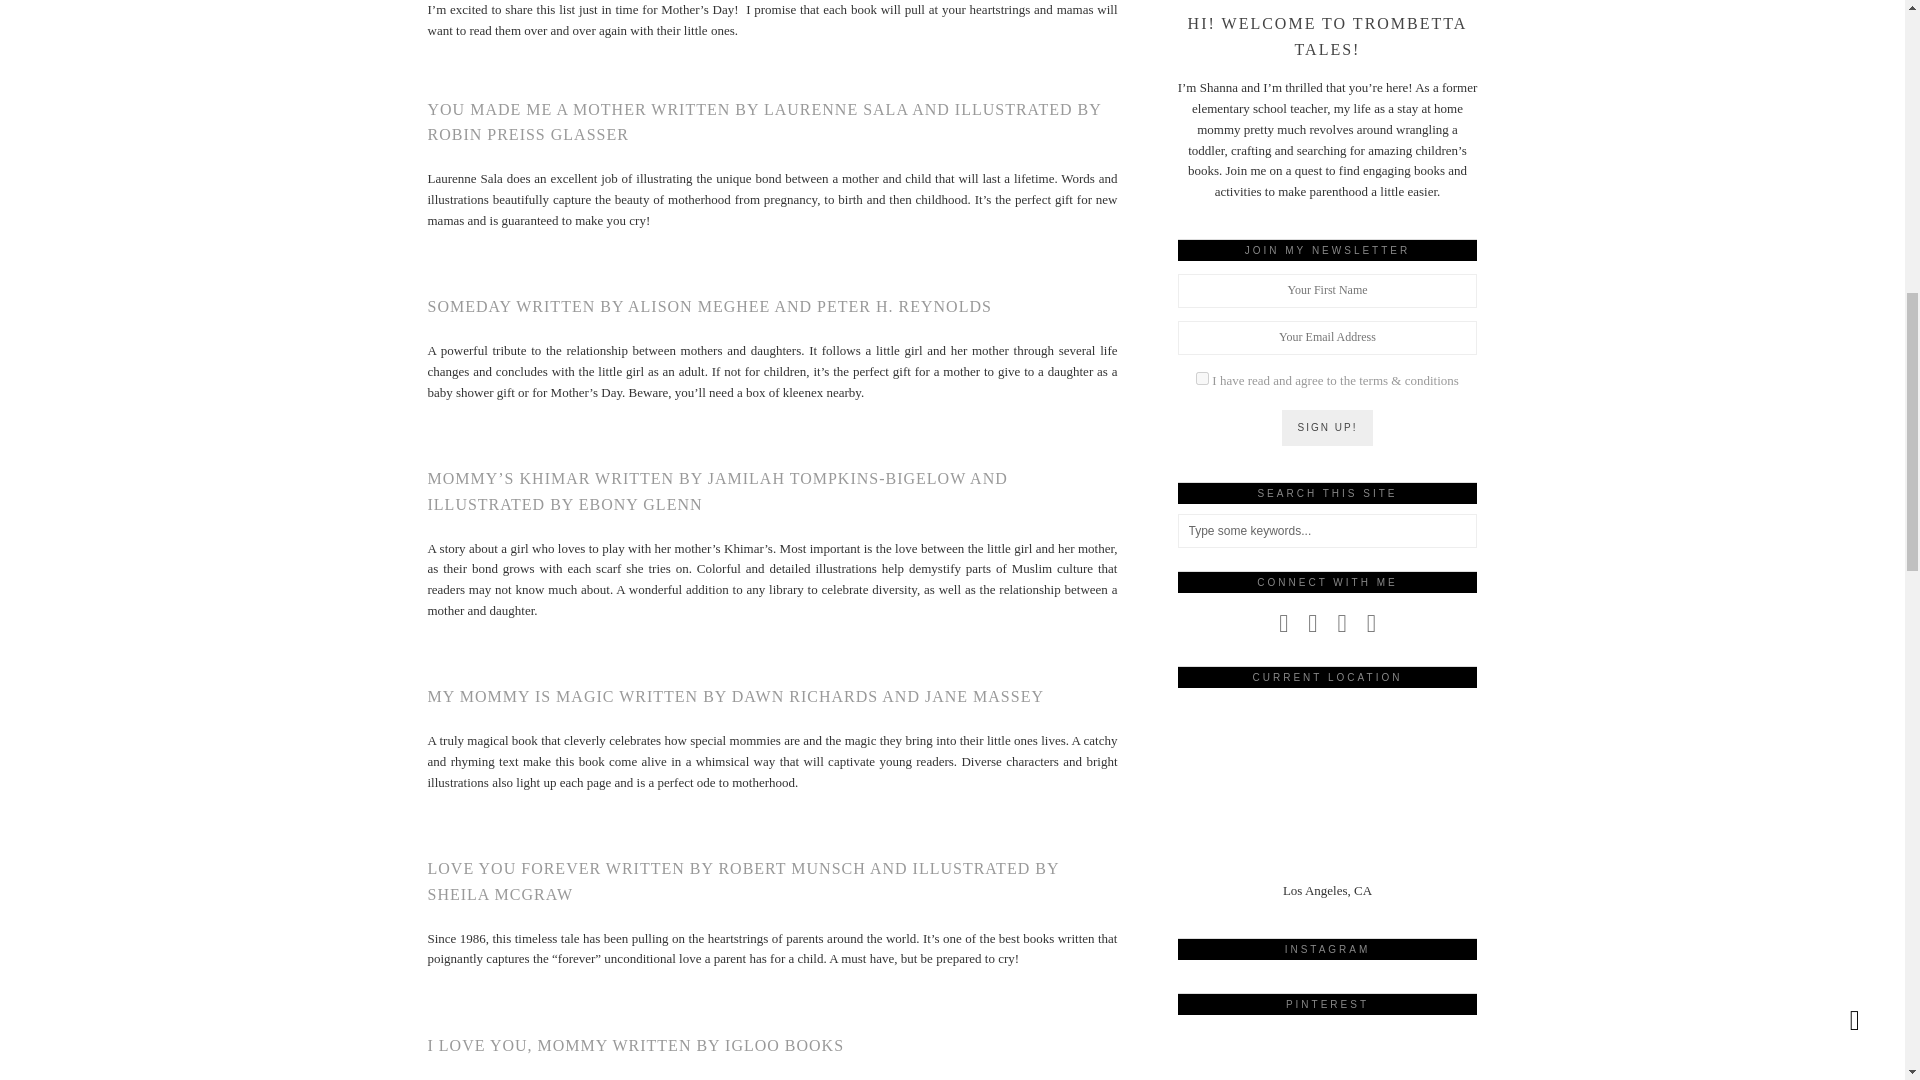 The width and height of the screenshot is (1920, 1080). Describe the element at coordinates (636, 1045) in the screenshot. I see `I LOVE YOU, MOMMY WRITTEN BY IGLOO BOOKS` at that location.